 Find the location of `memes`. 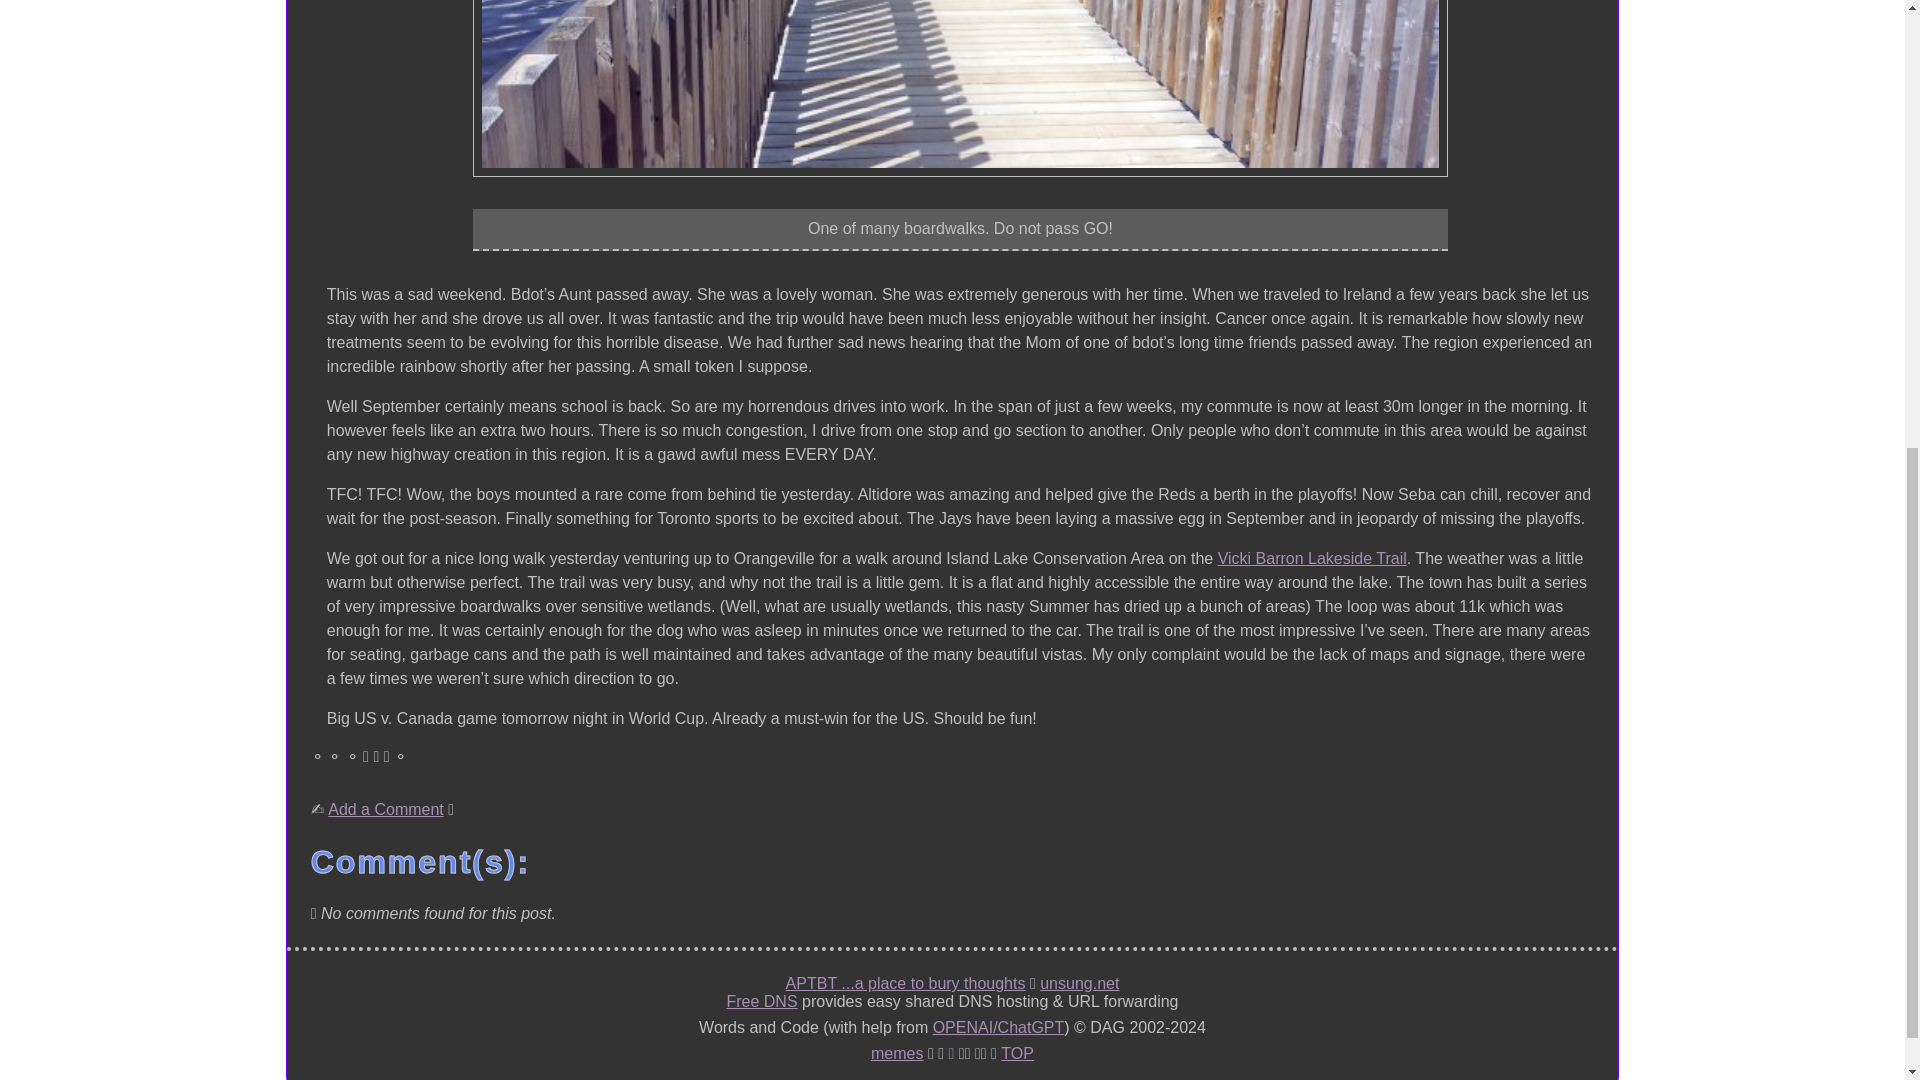

memes is located at coordinates (897, 1054).